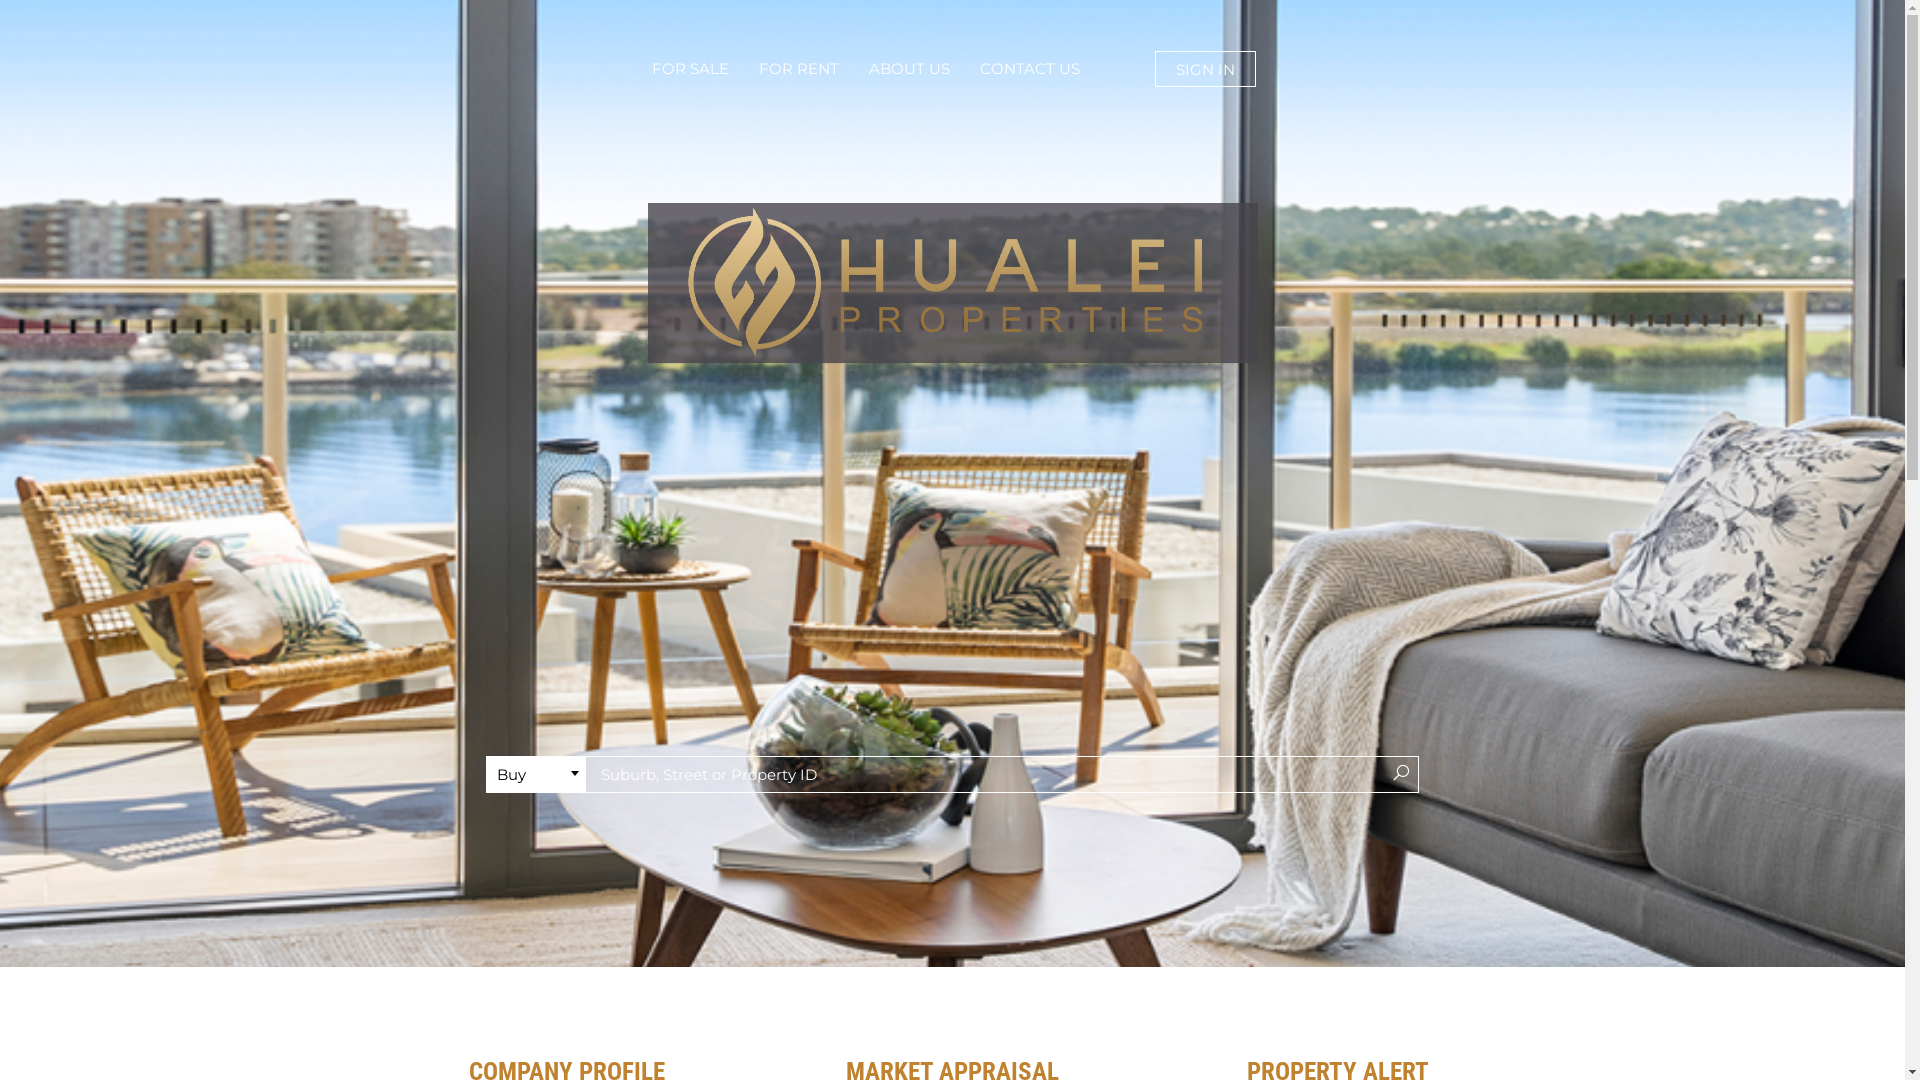 This screenshot has width=1920, height=1080. What do you see at coordinates (1030, 68) in the screenshot?
I see `CONTACT US` at bounding box center [1030, 68].